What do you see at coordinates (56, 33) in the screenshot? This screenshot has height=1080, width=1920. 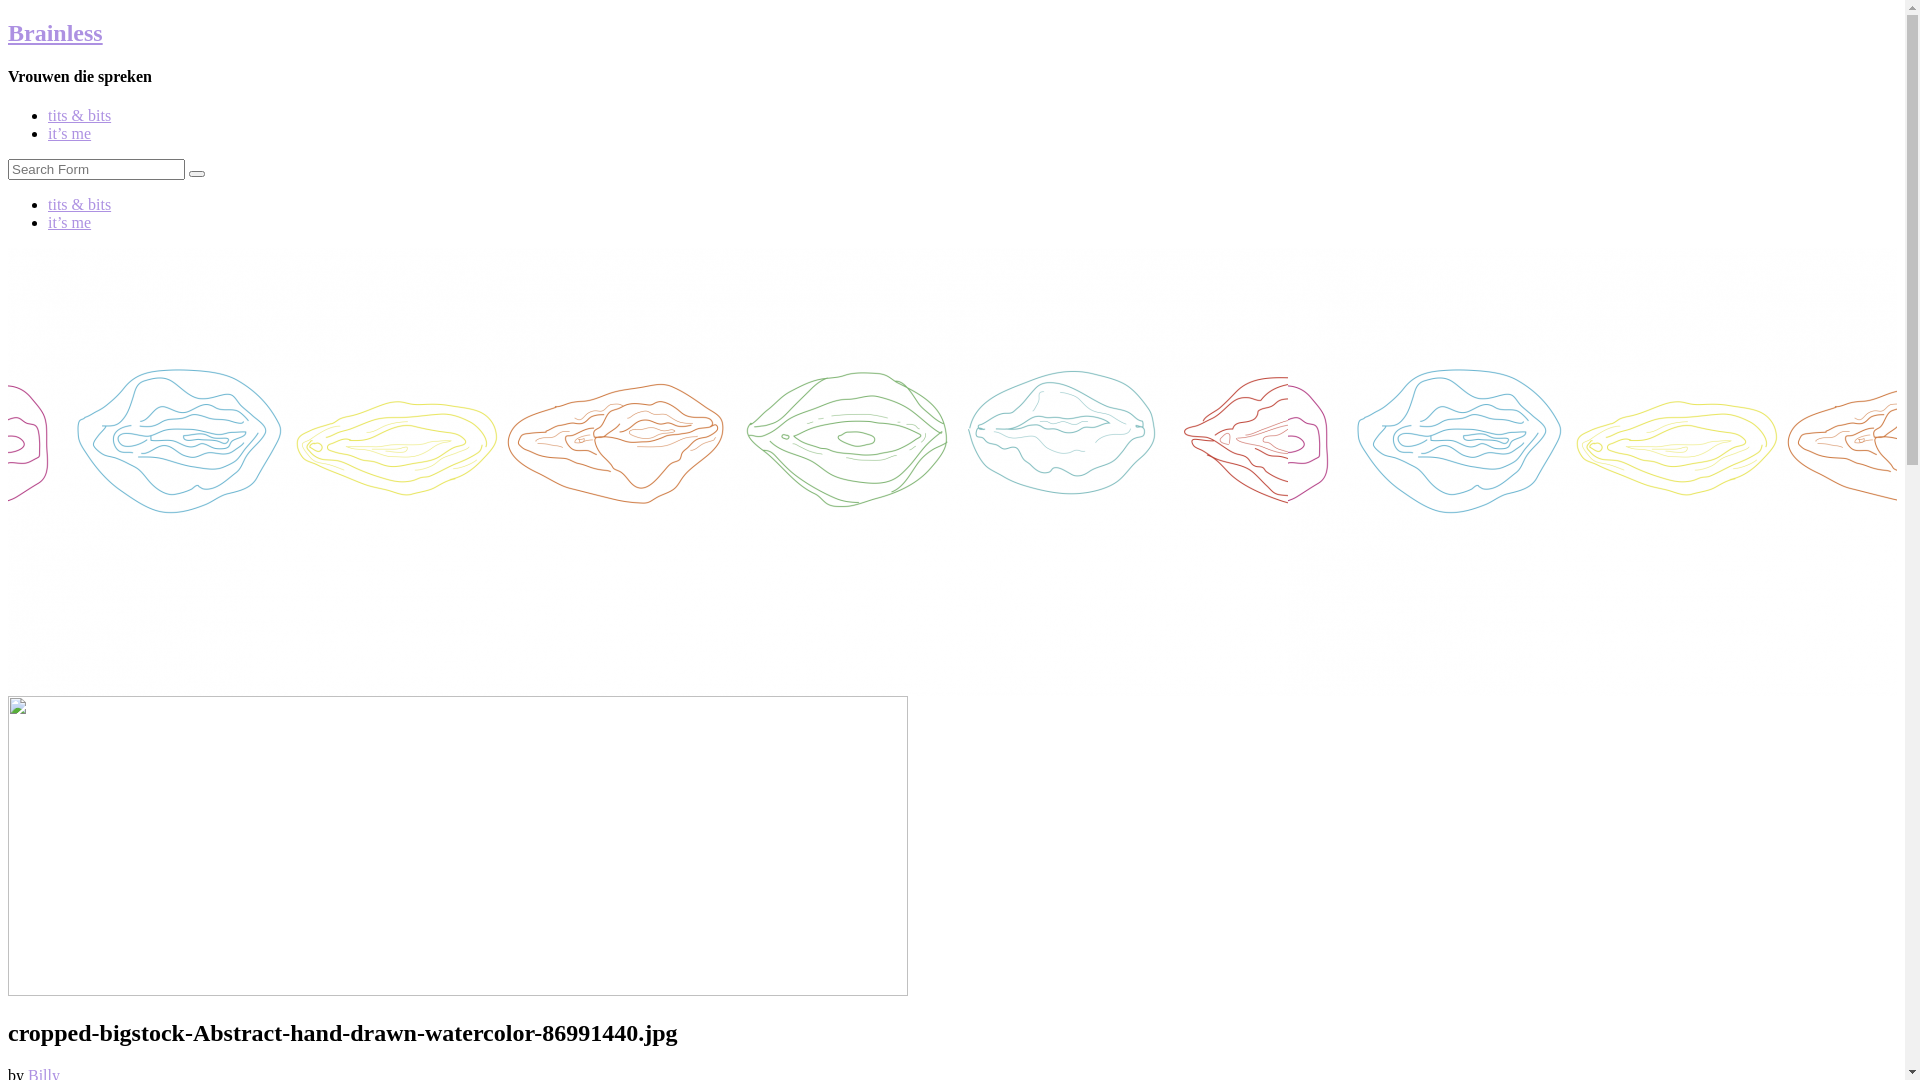 I see `Brainless` at bounding box center [56, 33].